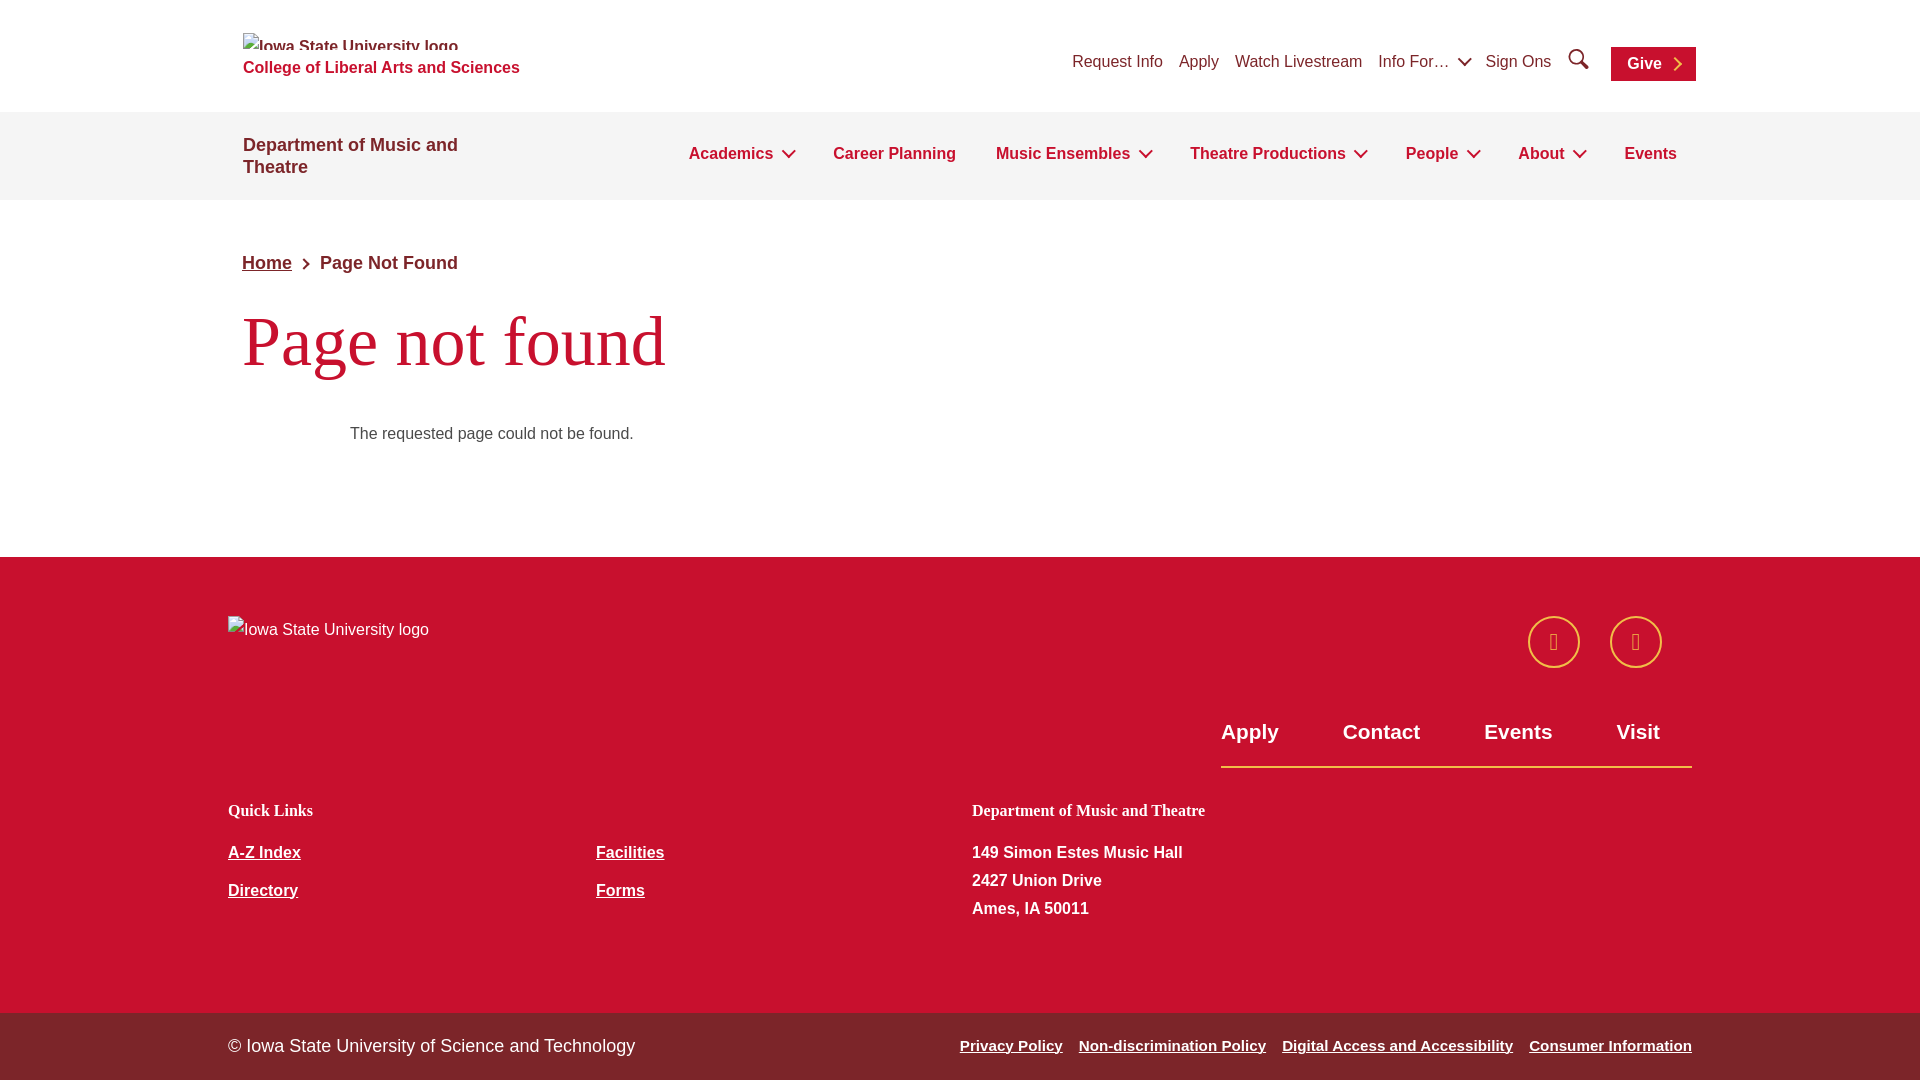  I want to click on Request Info, so click(1117, 63).